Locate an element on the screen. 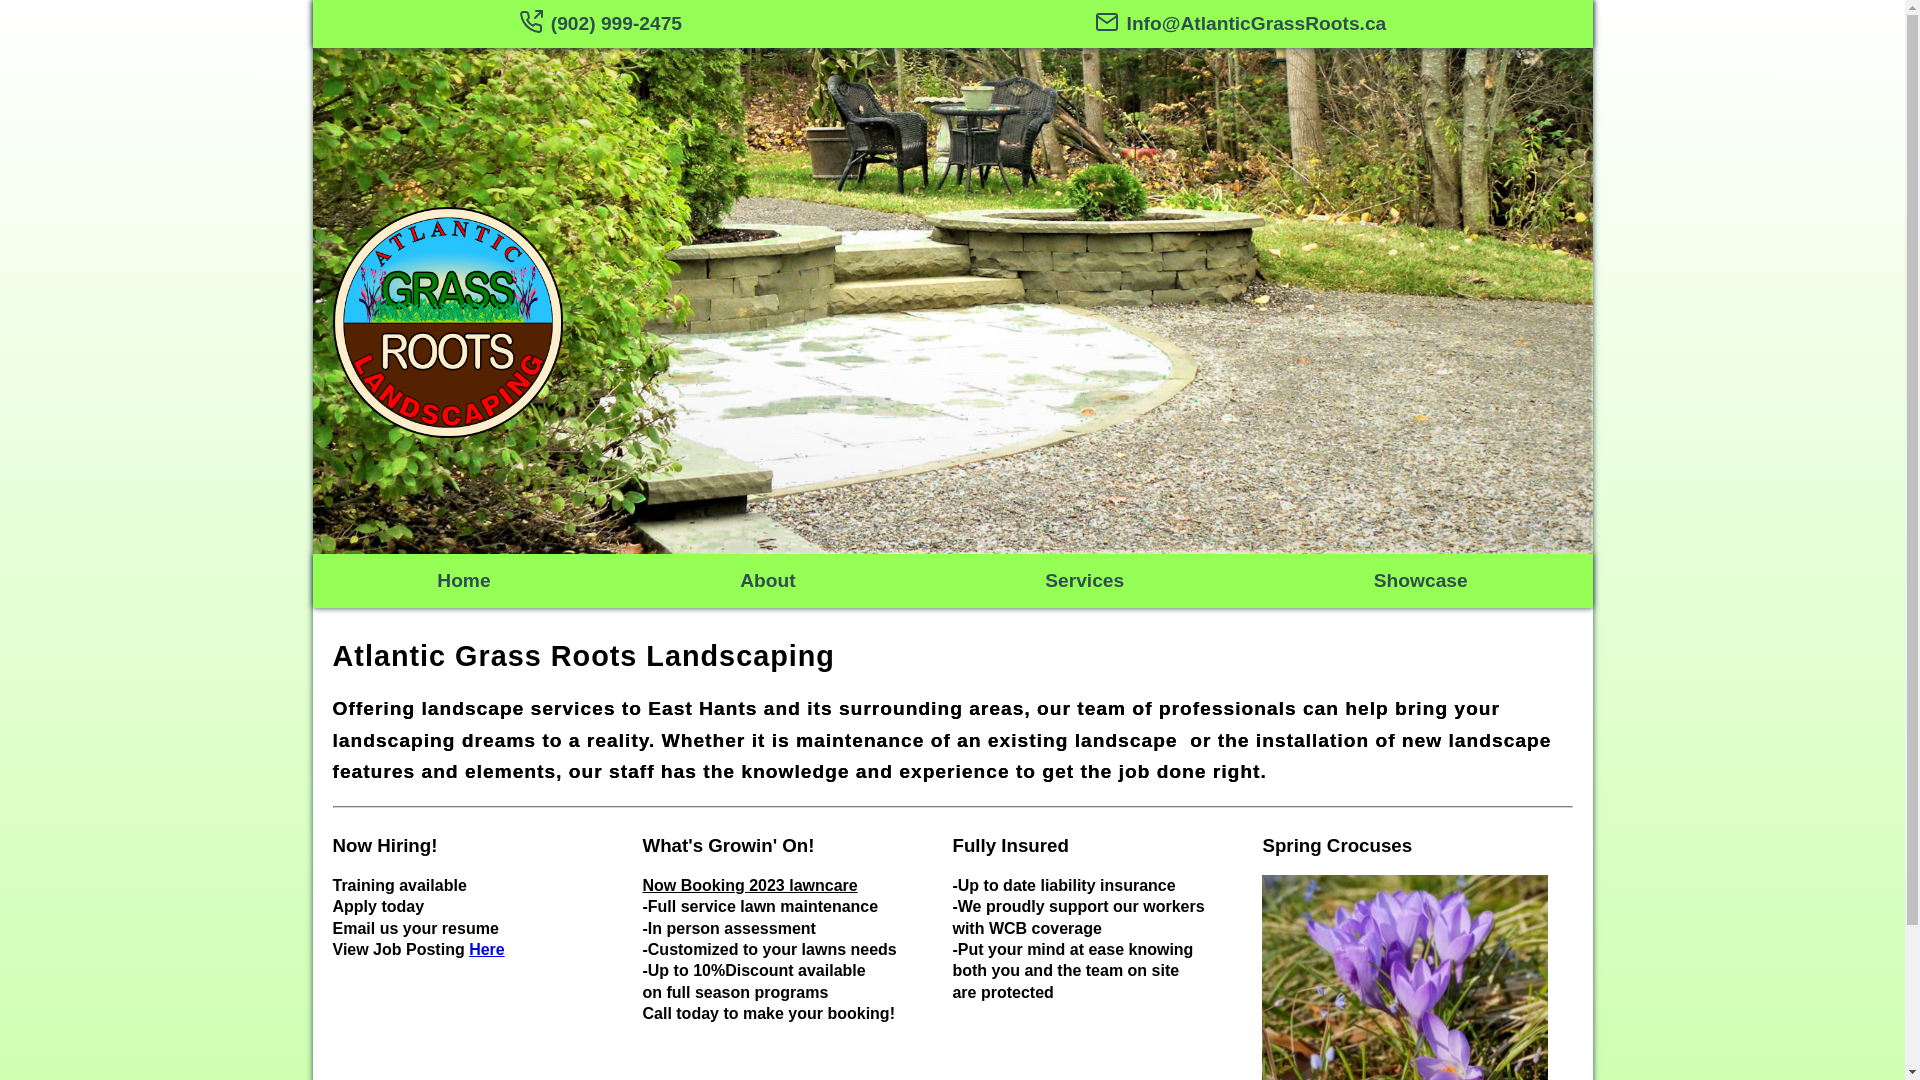  Here is located at coordinates (486, 950).